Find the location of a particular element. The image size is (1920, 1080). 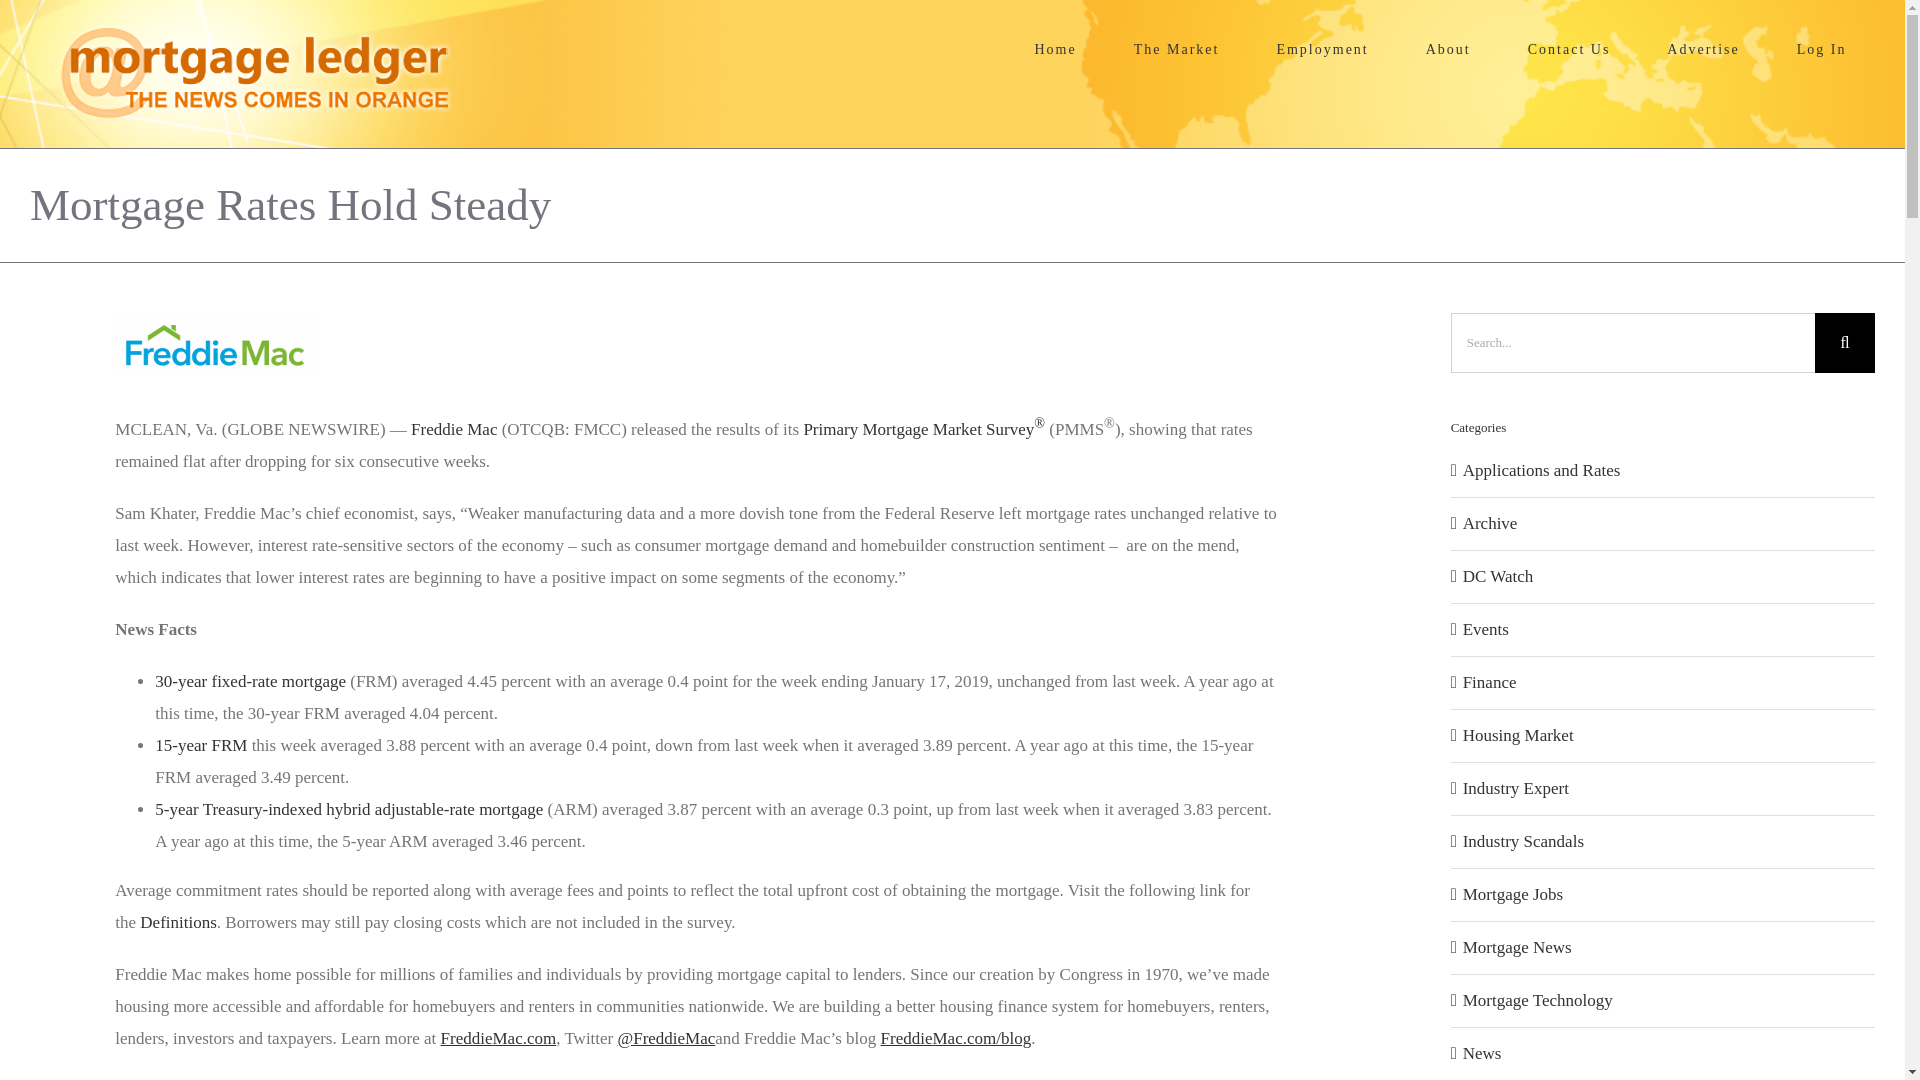

Employment is located at coordinates (1322, 50).